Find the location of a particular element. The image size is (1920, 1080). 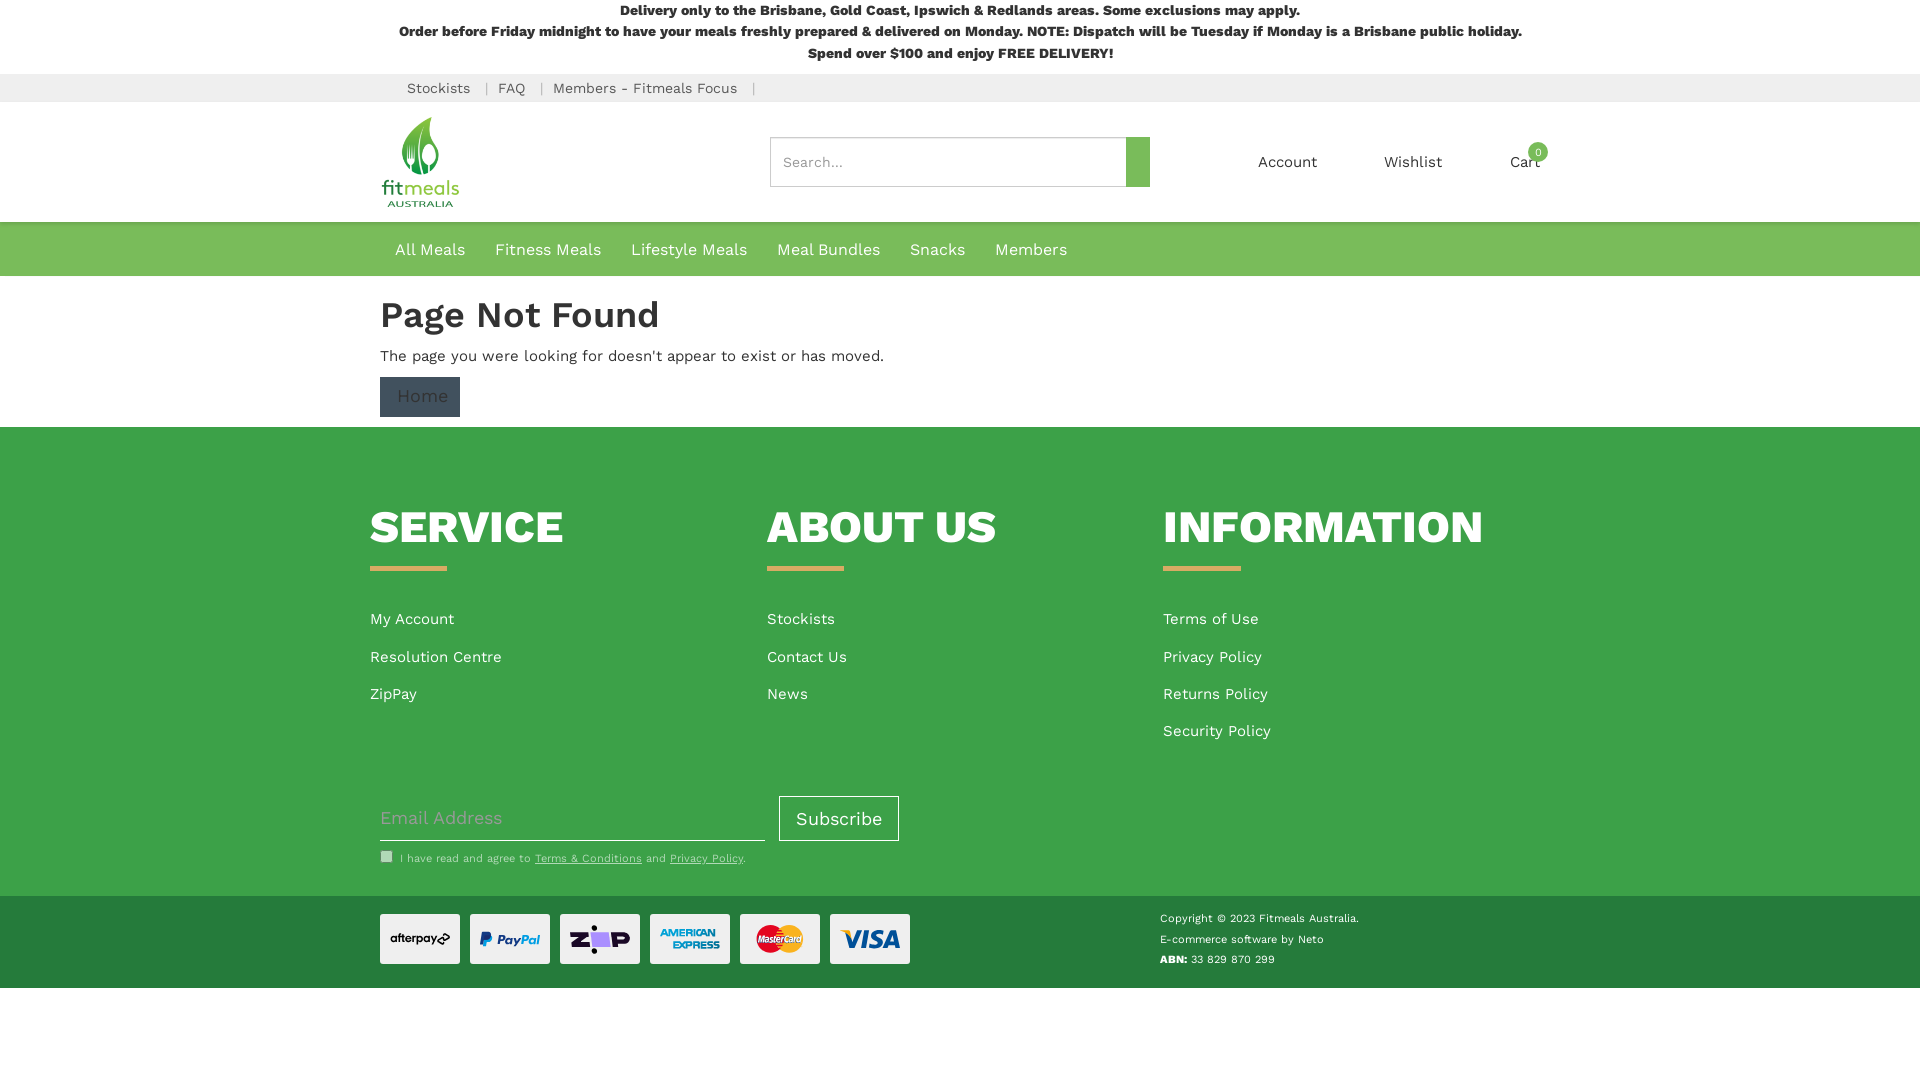

Wishlist is located at coordinates (1413, 162).